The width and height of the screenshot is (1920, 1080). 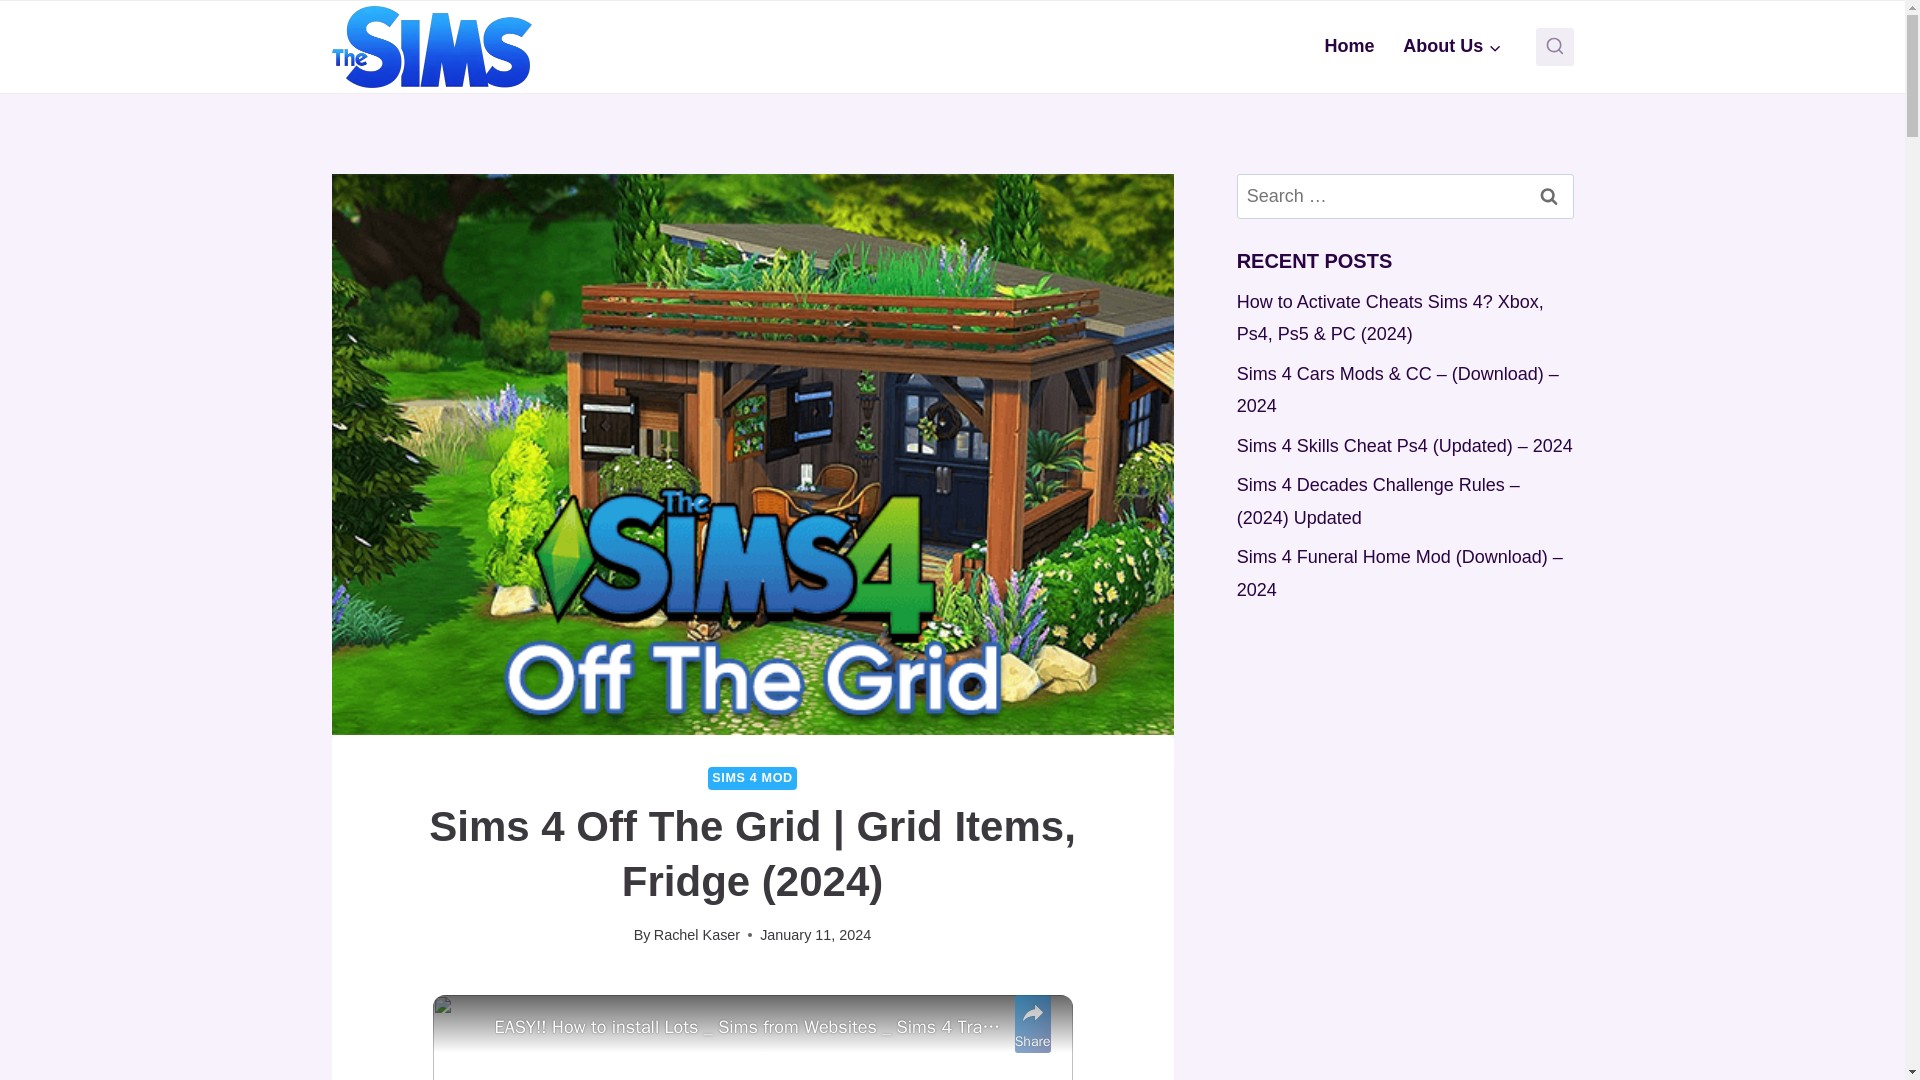 What do you see at coordinates (1348, 46) in the screenshot?
I see `Home` at bounding box center [1348, 46].